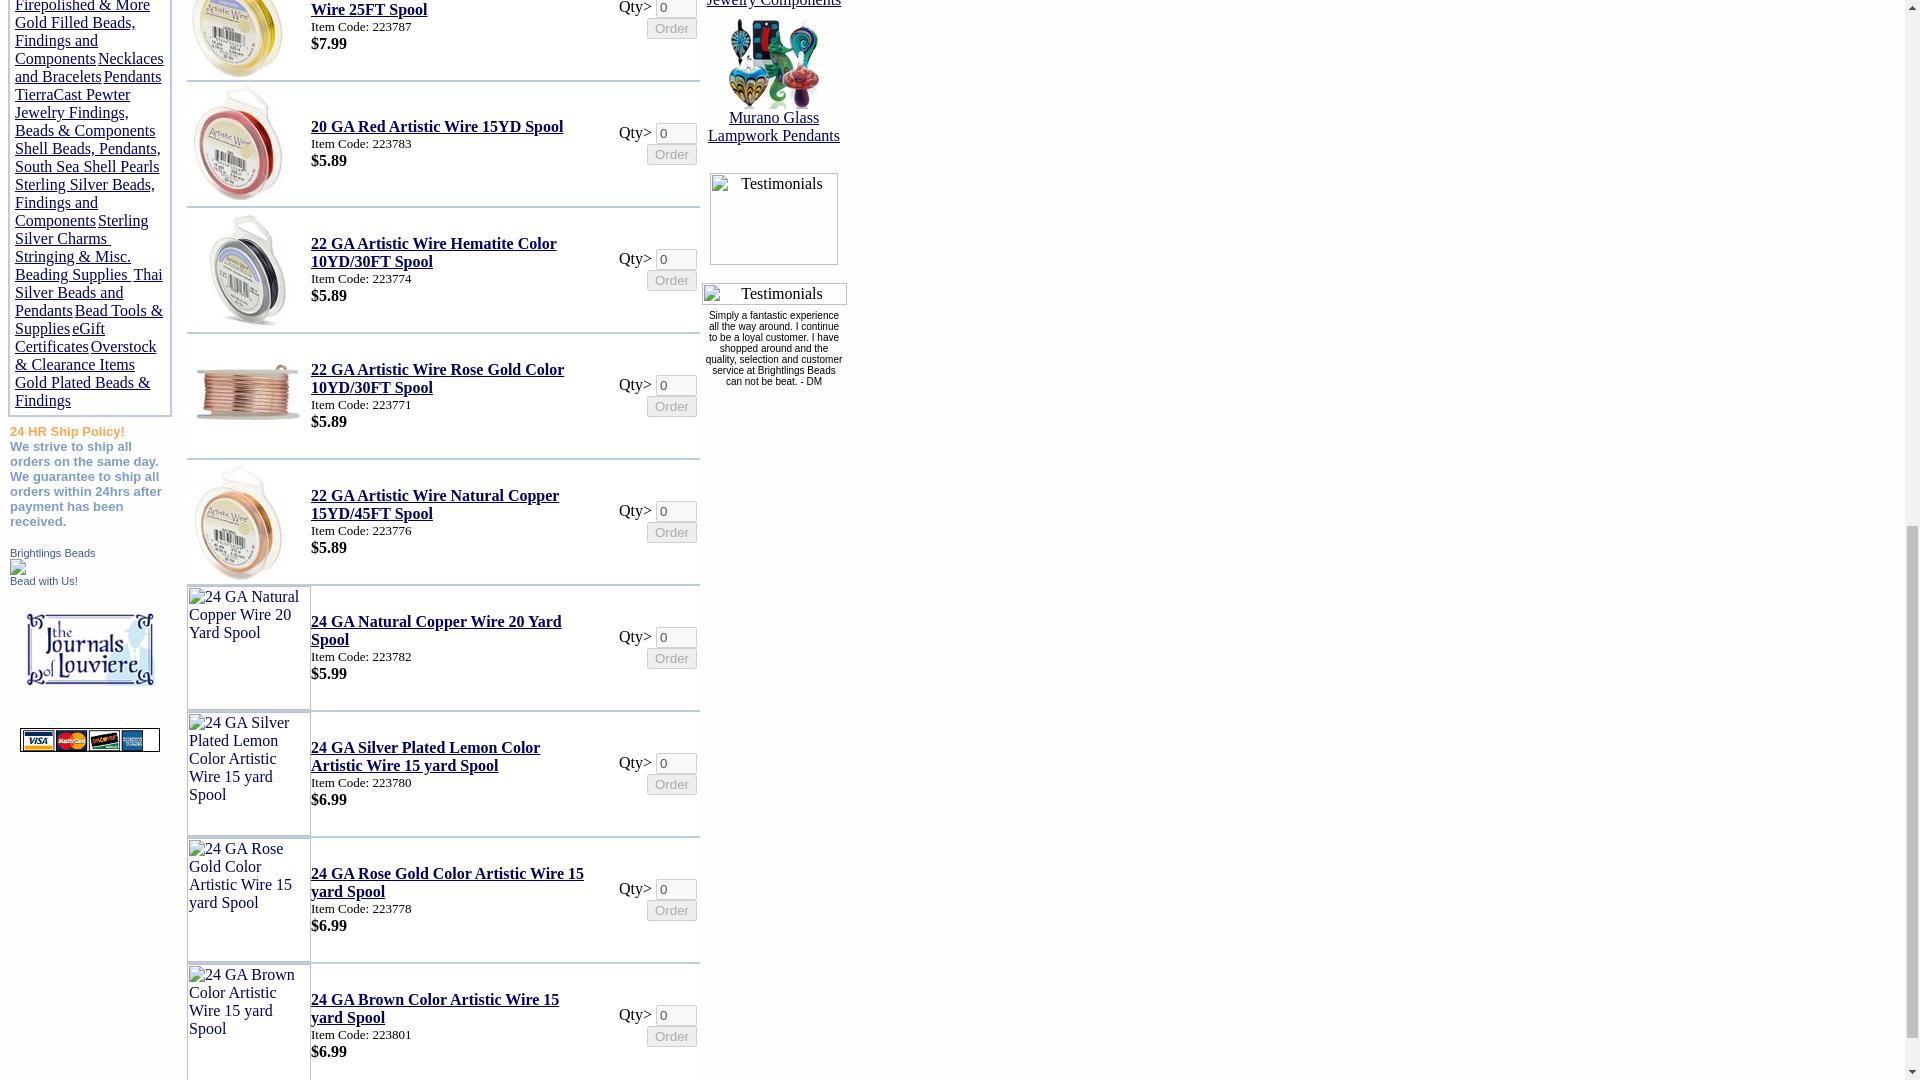  Describe the element at coordinates (672, 154) in the screenshot. I see `Order` at that location.